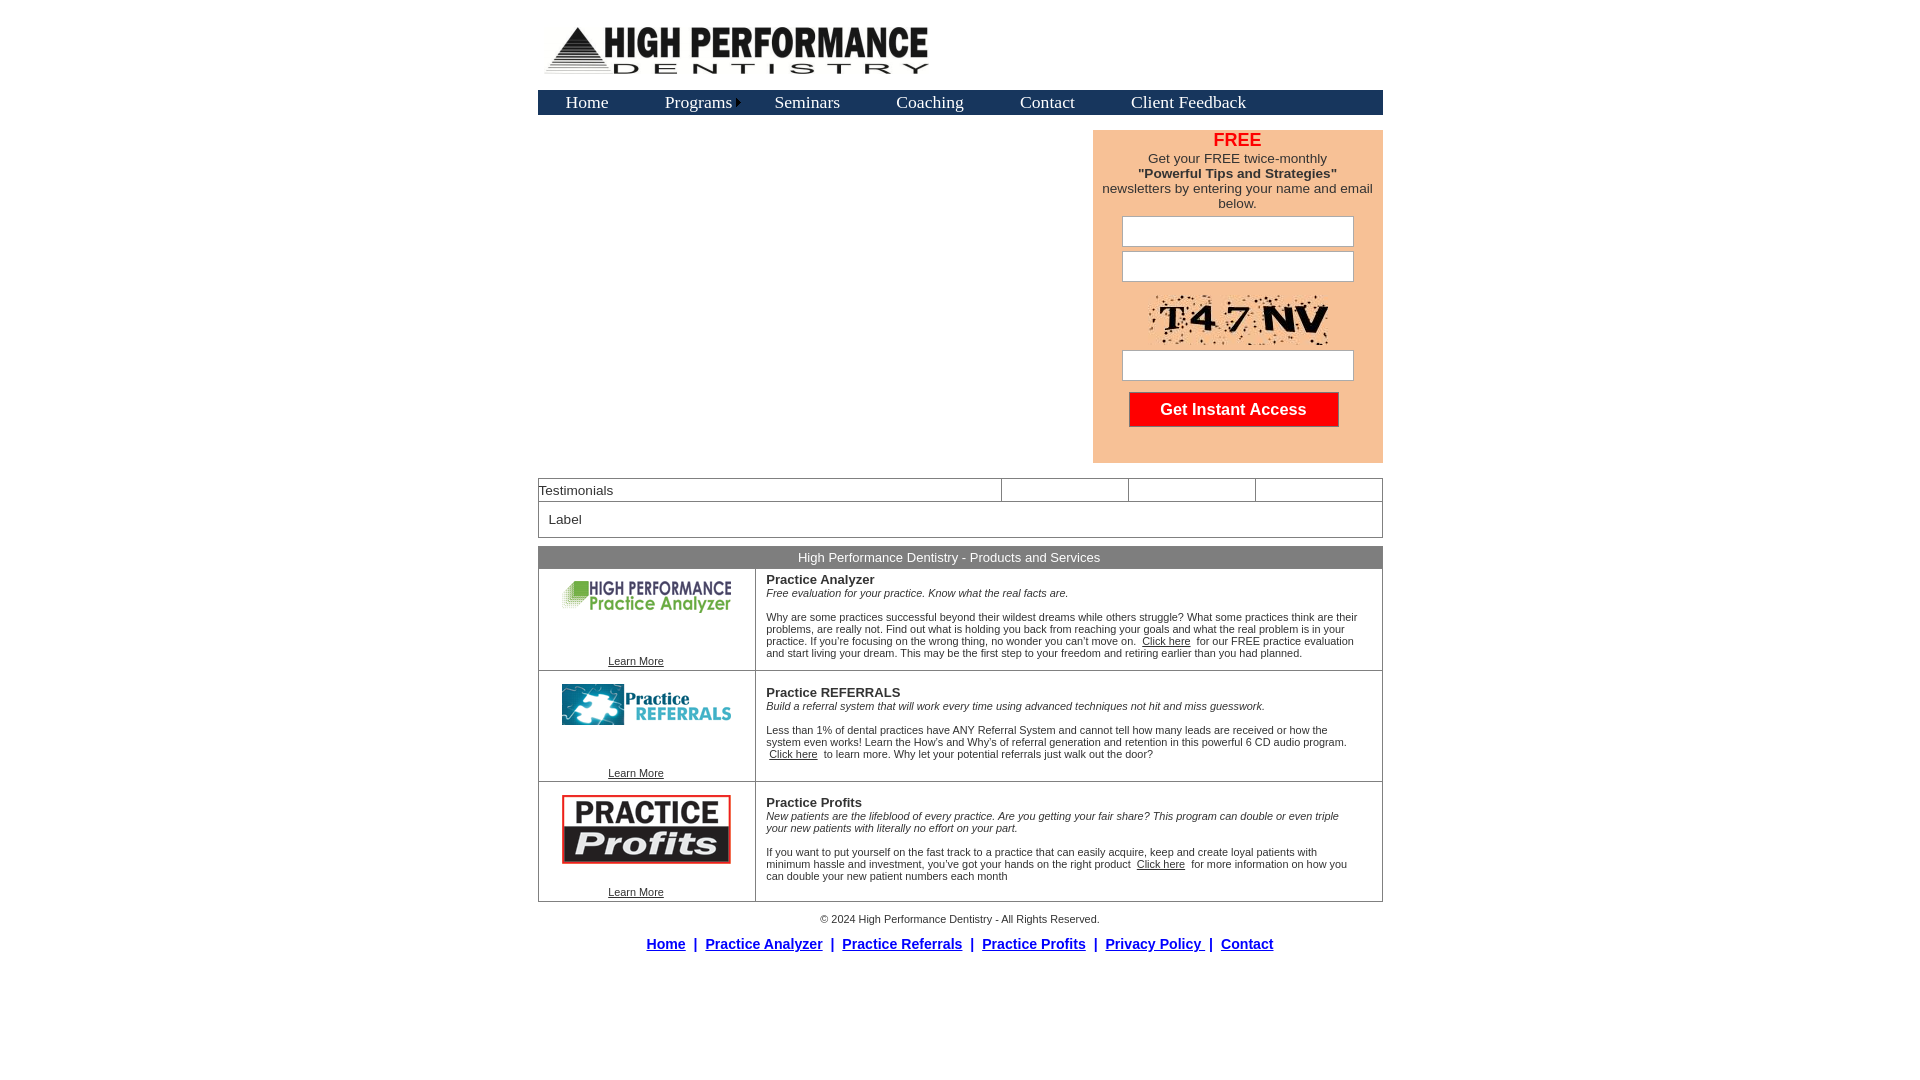 This screenshot has width=1920, height=1080. I want to click on Home, so click(587, 102).